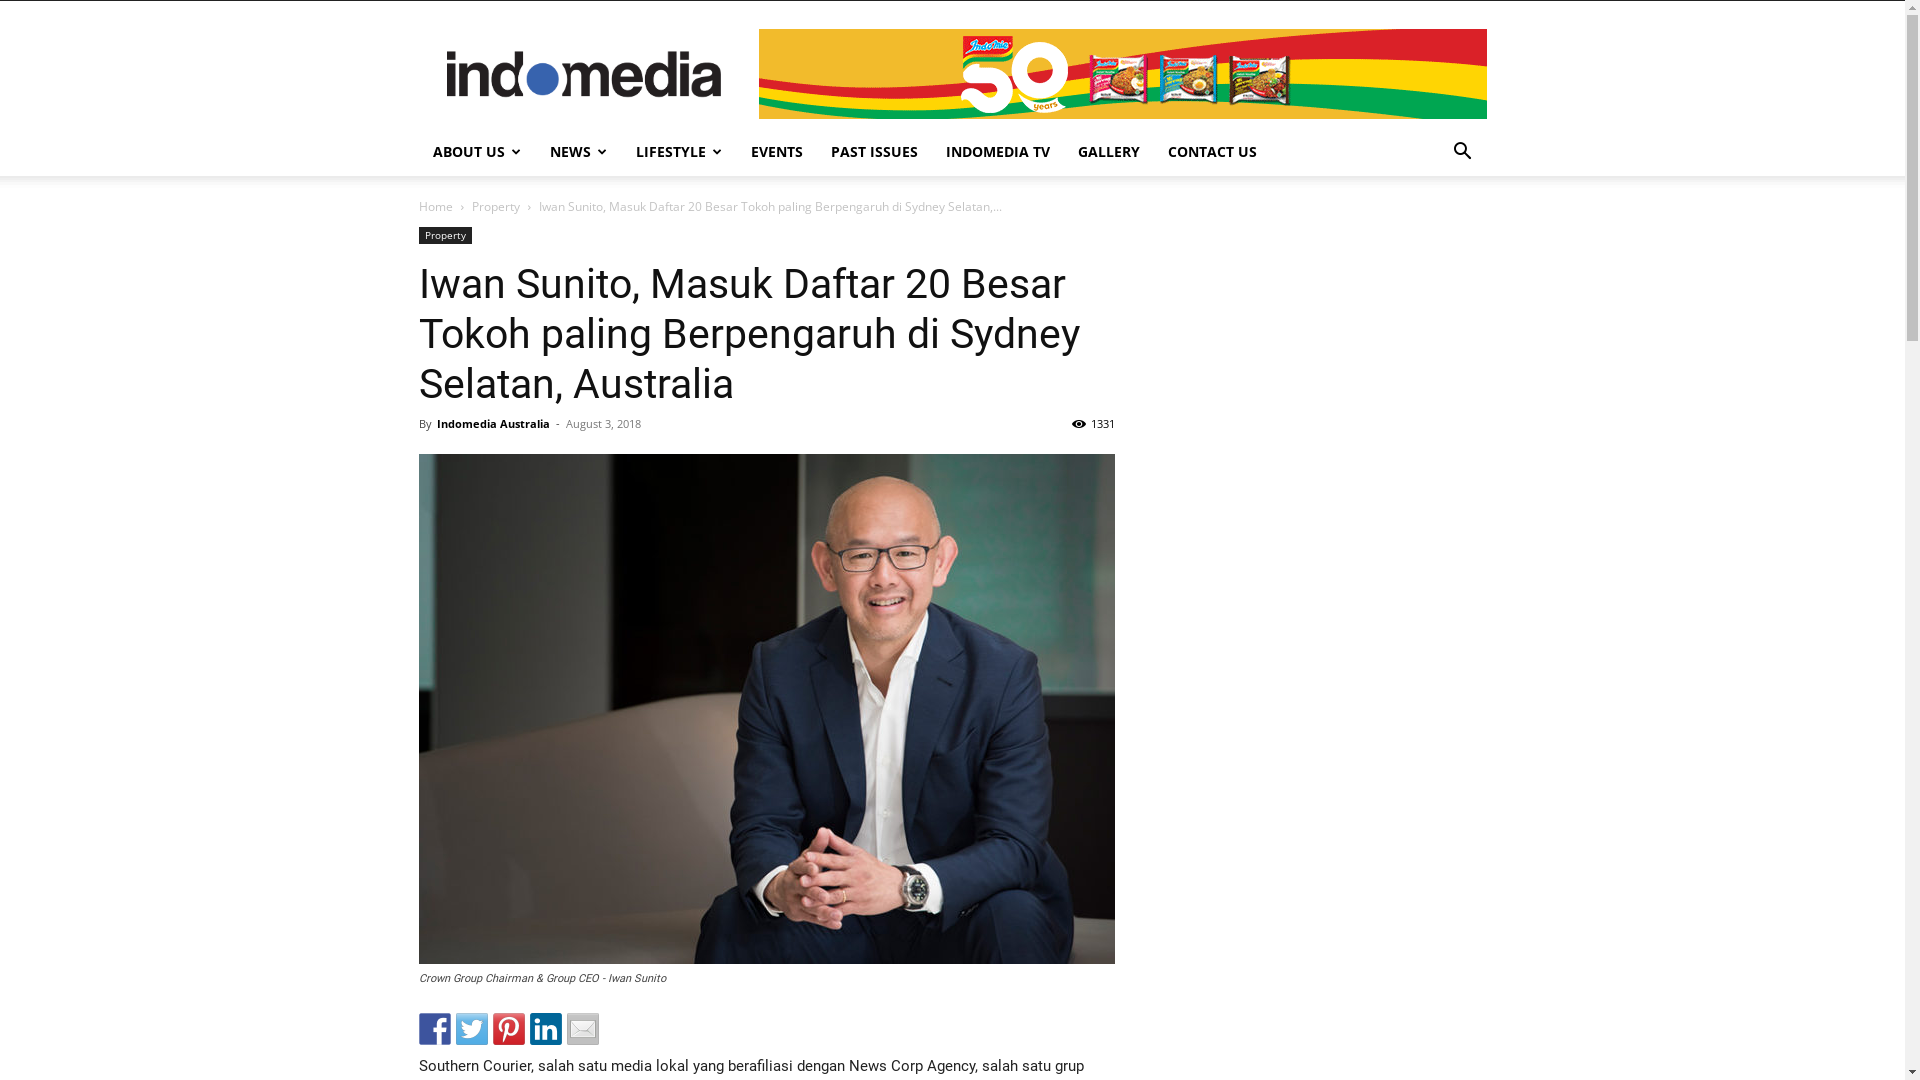 This screenshot has width=1920, height=1080. I want to click on Share on Twitter, so click(472, 1029).